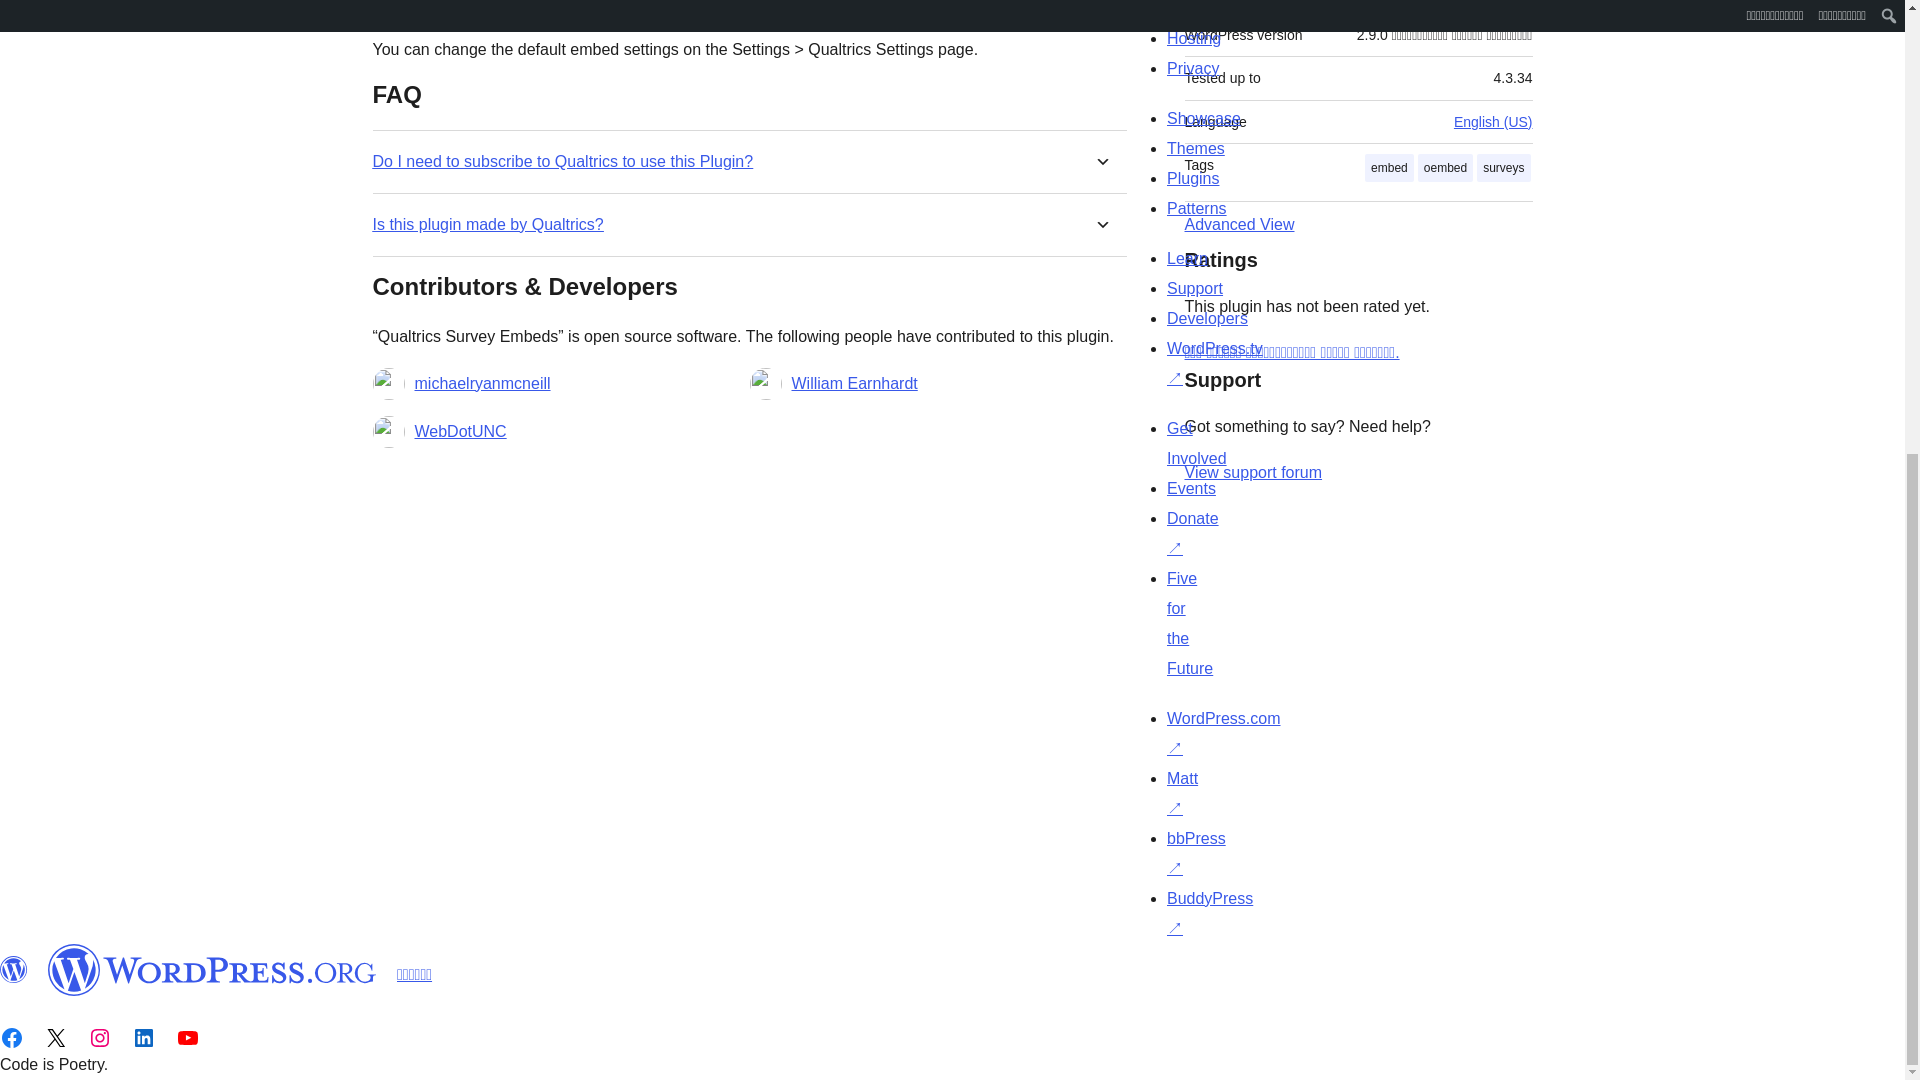 The height and width of the screenshot is (1080, 1920). I want to click on WordPress.org, so click(212, 969).